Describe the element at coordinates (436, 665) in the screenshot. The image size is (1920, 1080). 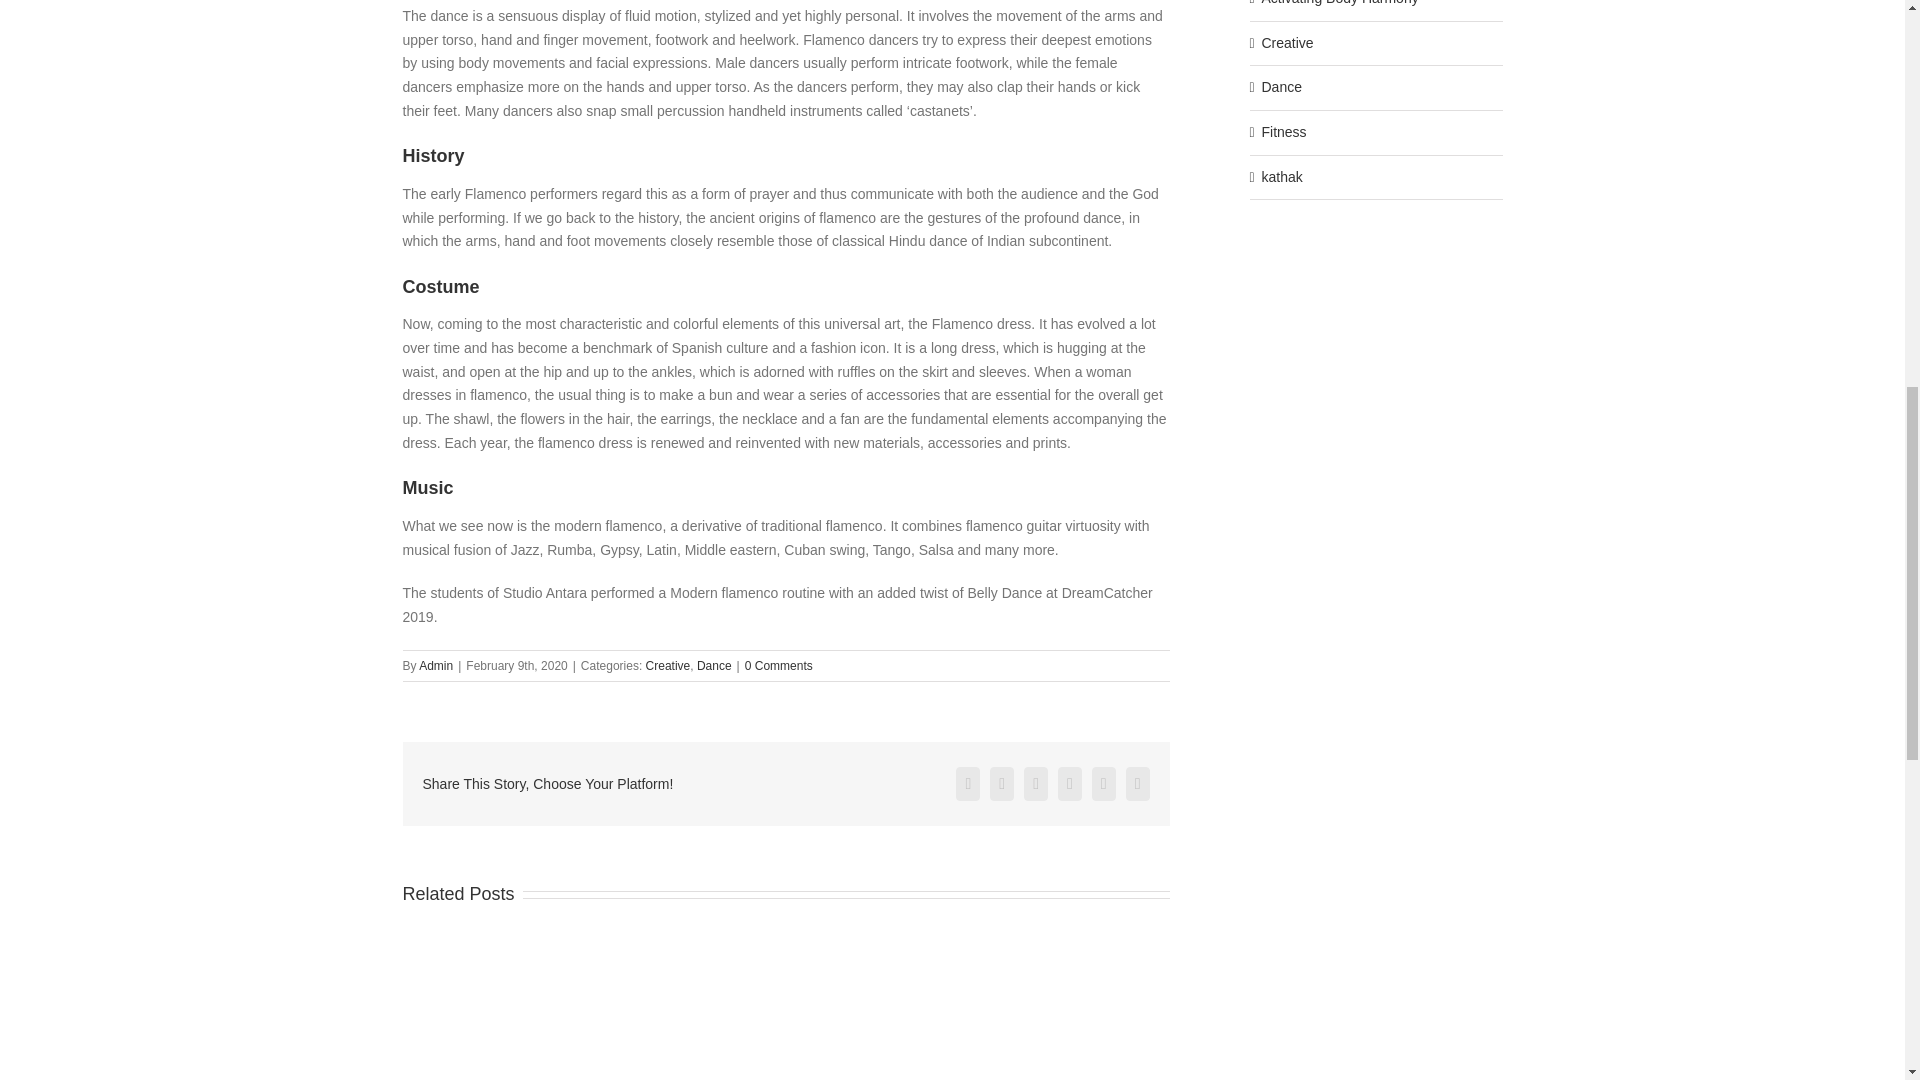
I see `Posts by Admin` at that location.